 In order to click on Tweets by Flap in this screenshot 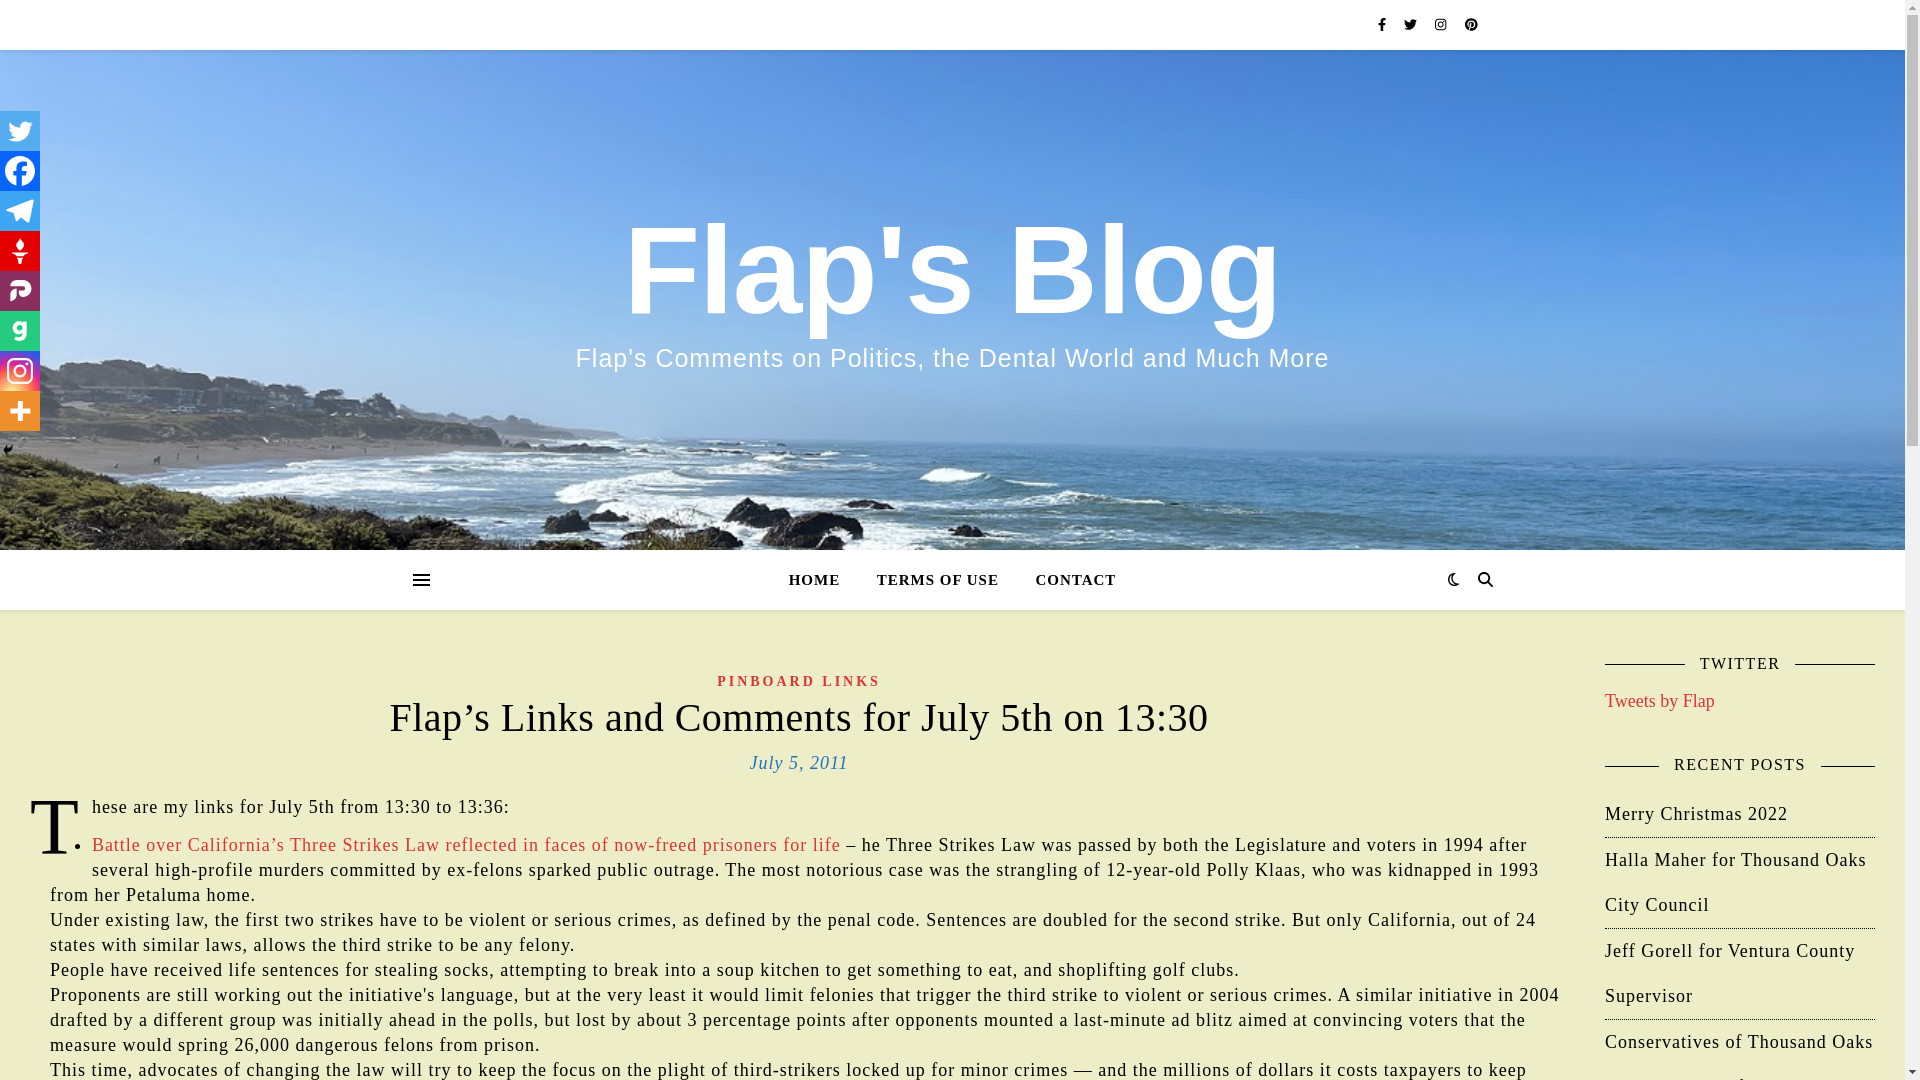, I will do `click(1660, 700)`.